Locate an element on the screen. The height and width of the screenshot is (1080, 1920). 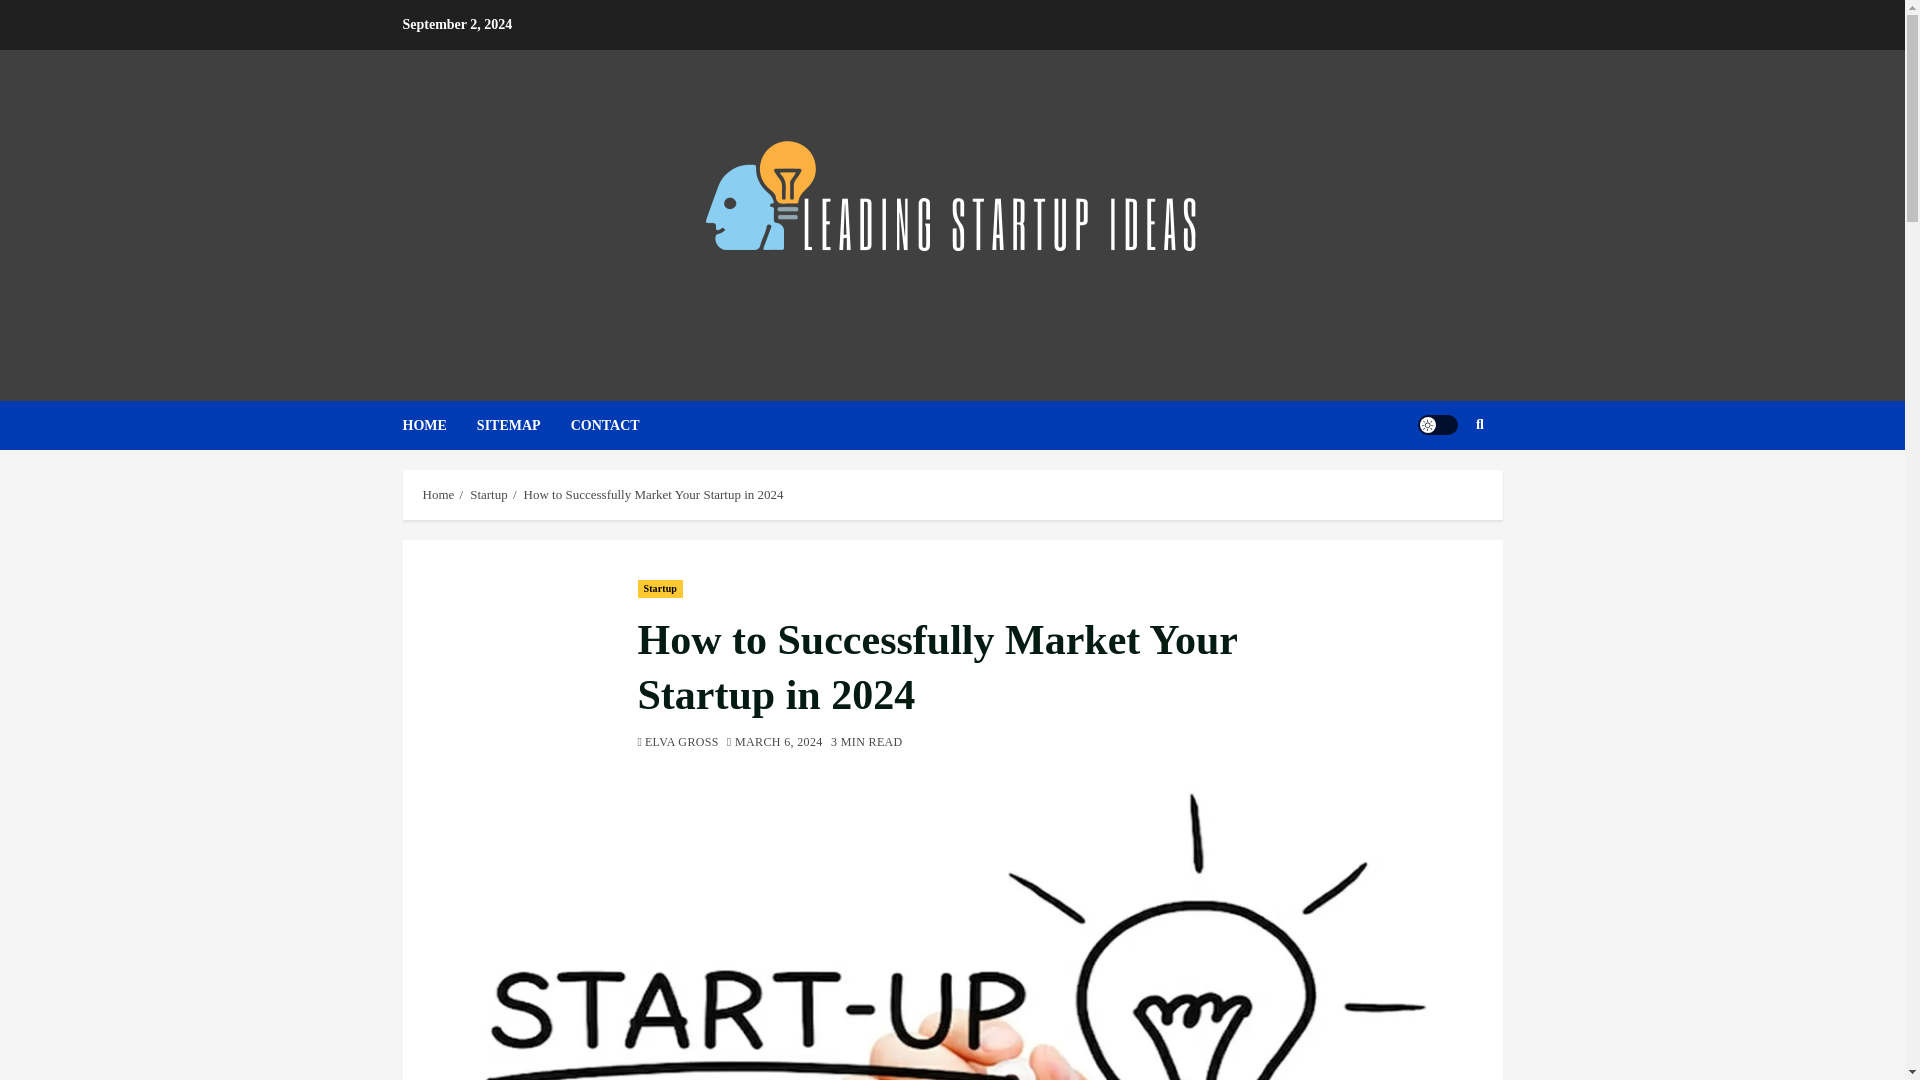
Search is located at coordinates (1440, 486).